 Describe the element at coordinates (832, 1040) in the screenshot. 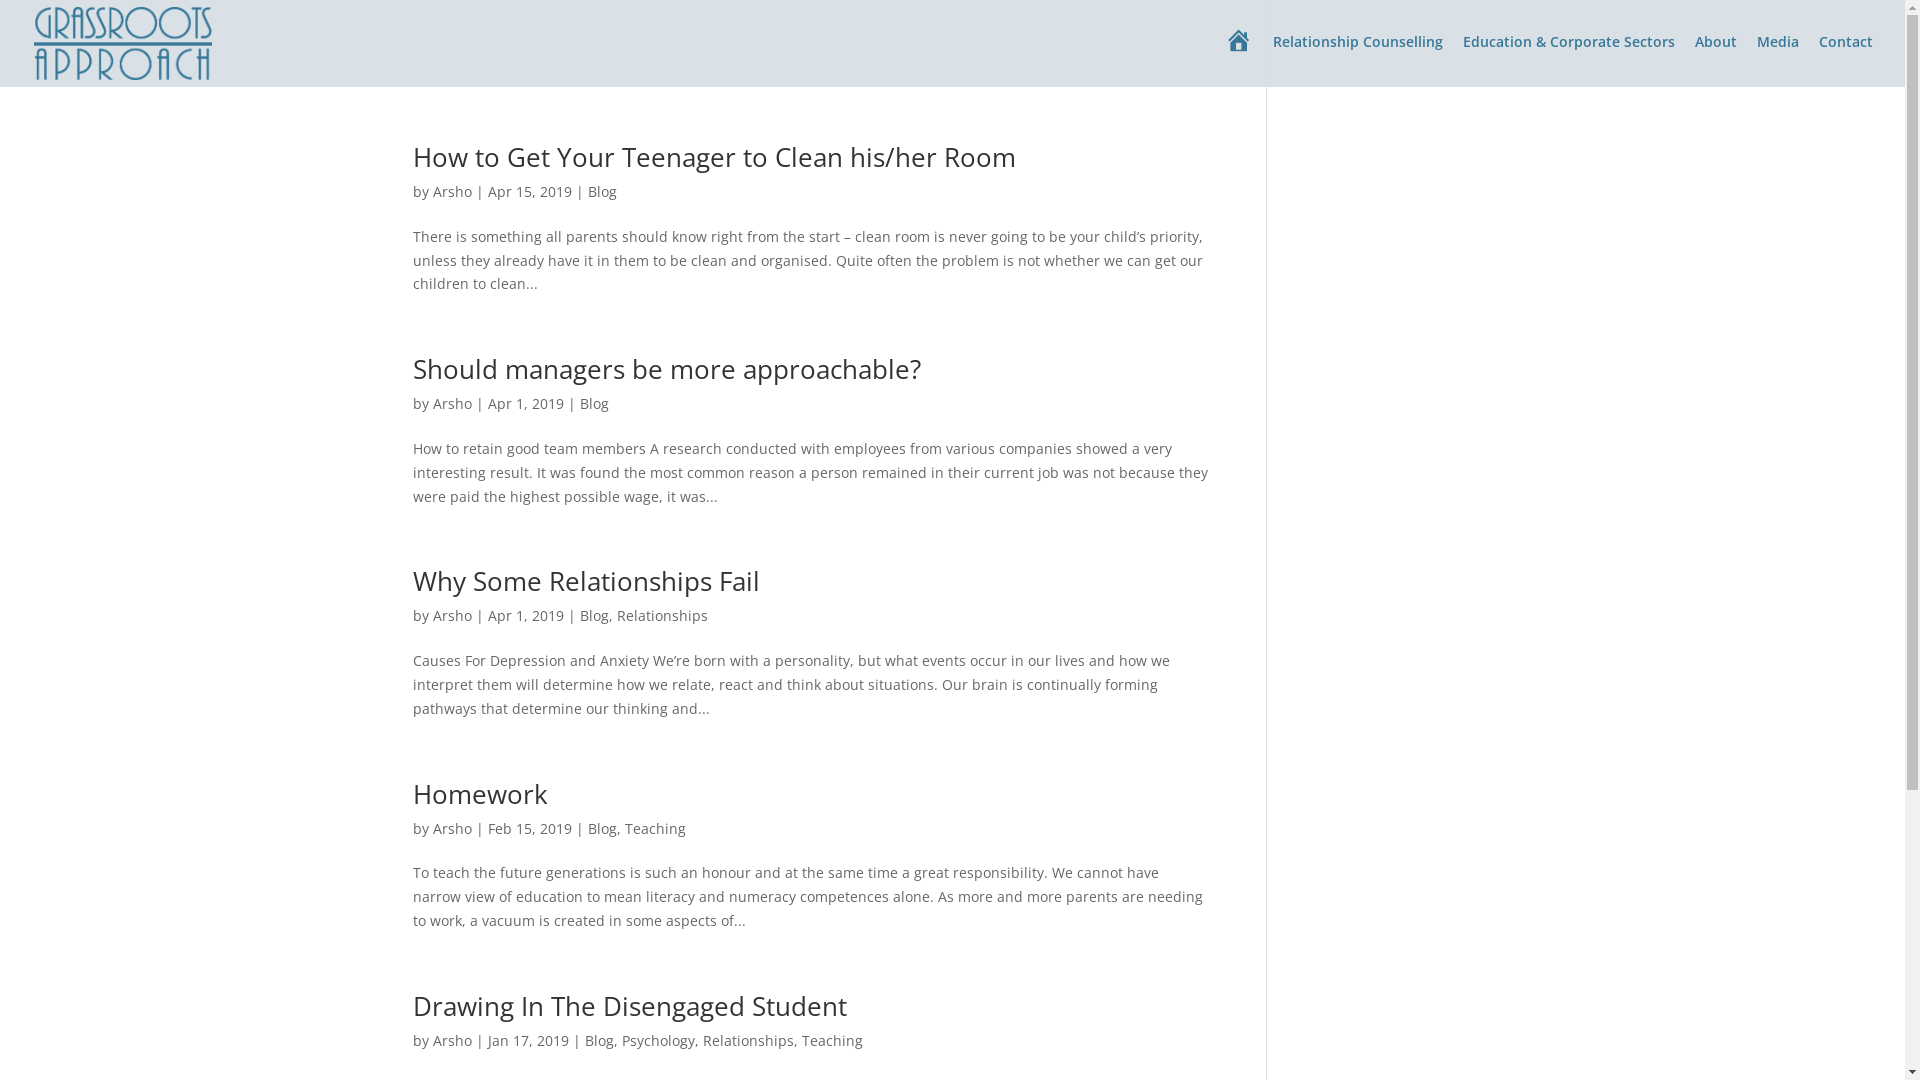

I see `Teaching` at that location.